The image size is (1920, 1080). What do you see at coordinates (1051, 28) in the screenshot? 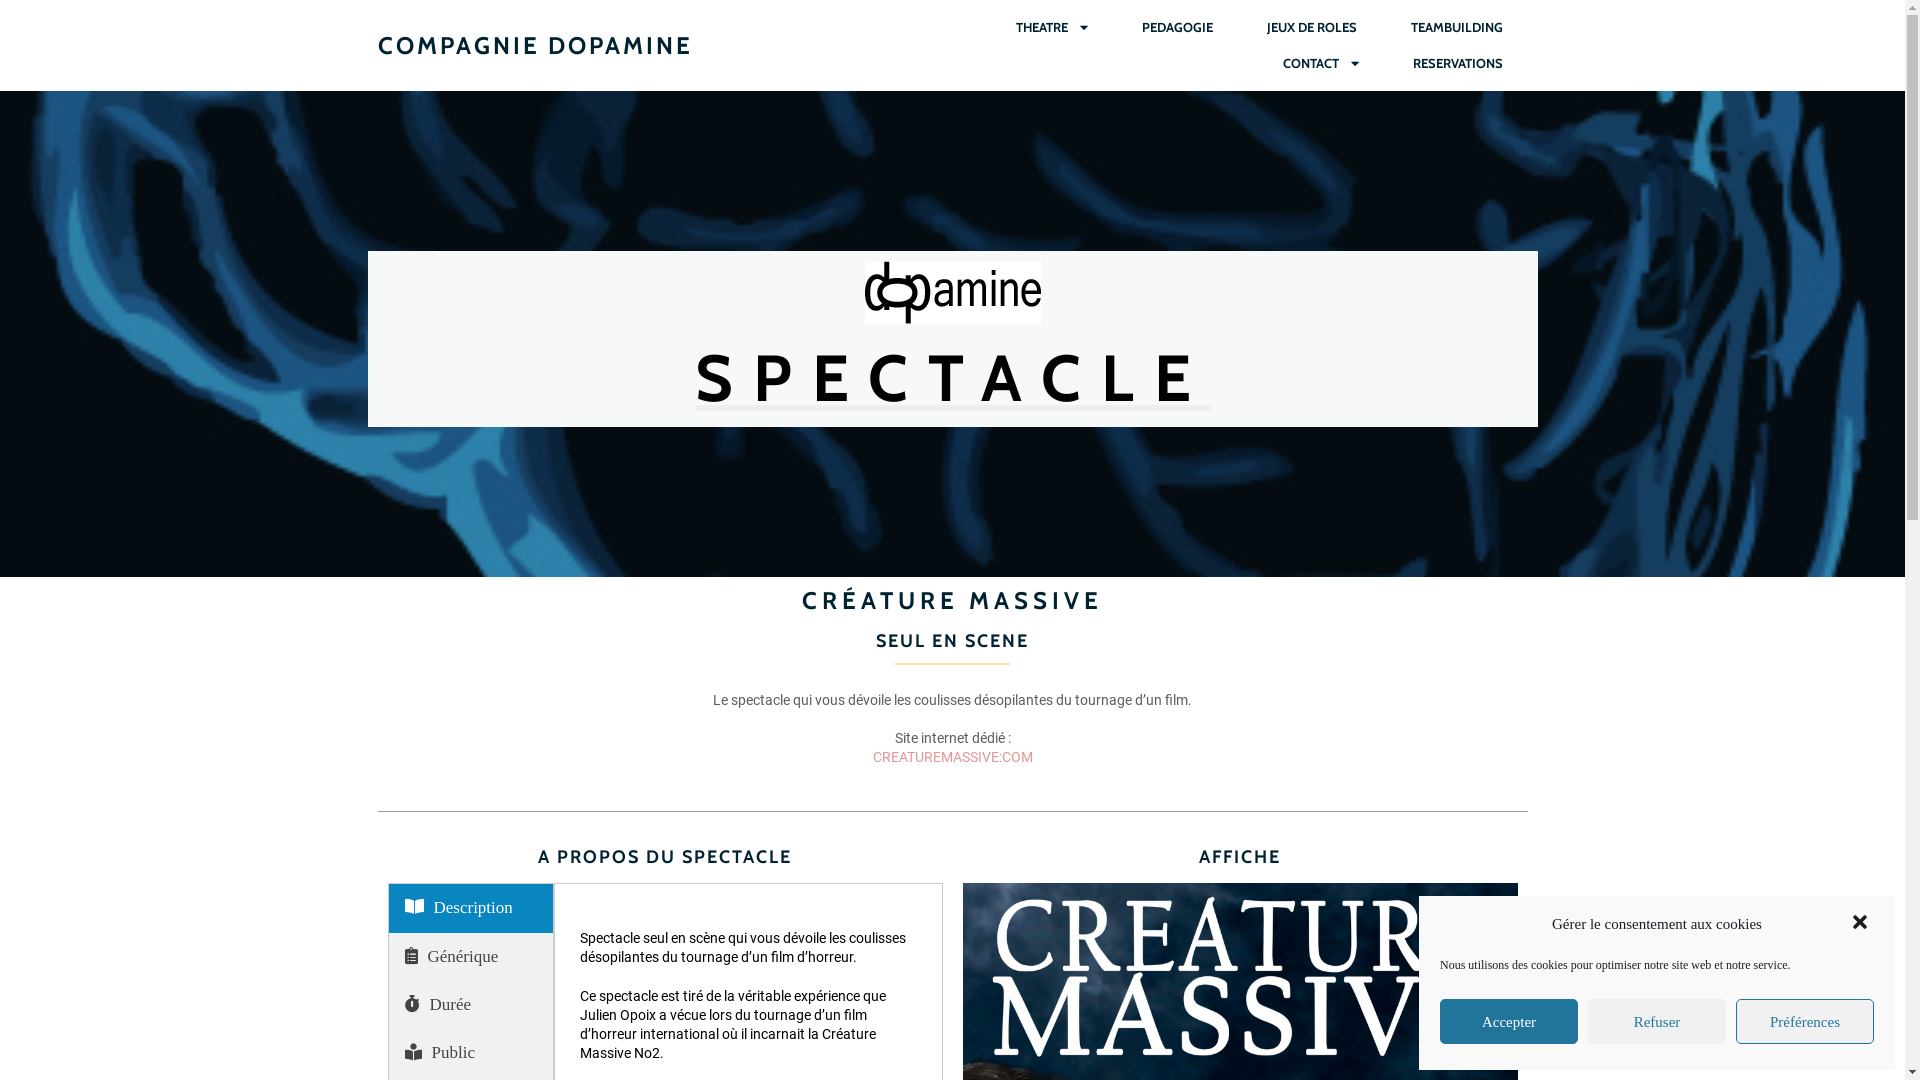
I see `THEATRE` at bounding box center [1051, 28].